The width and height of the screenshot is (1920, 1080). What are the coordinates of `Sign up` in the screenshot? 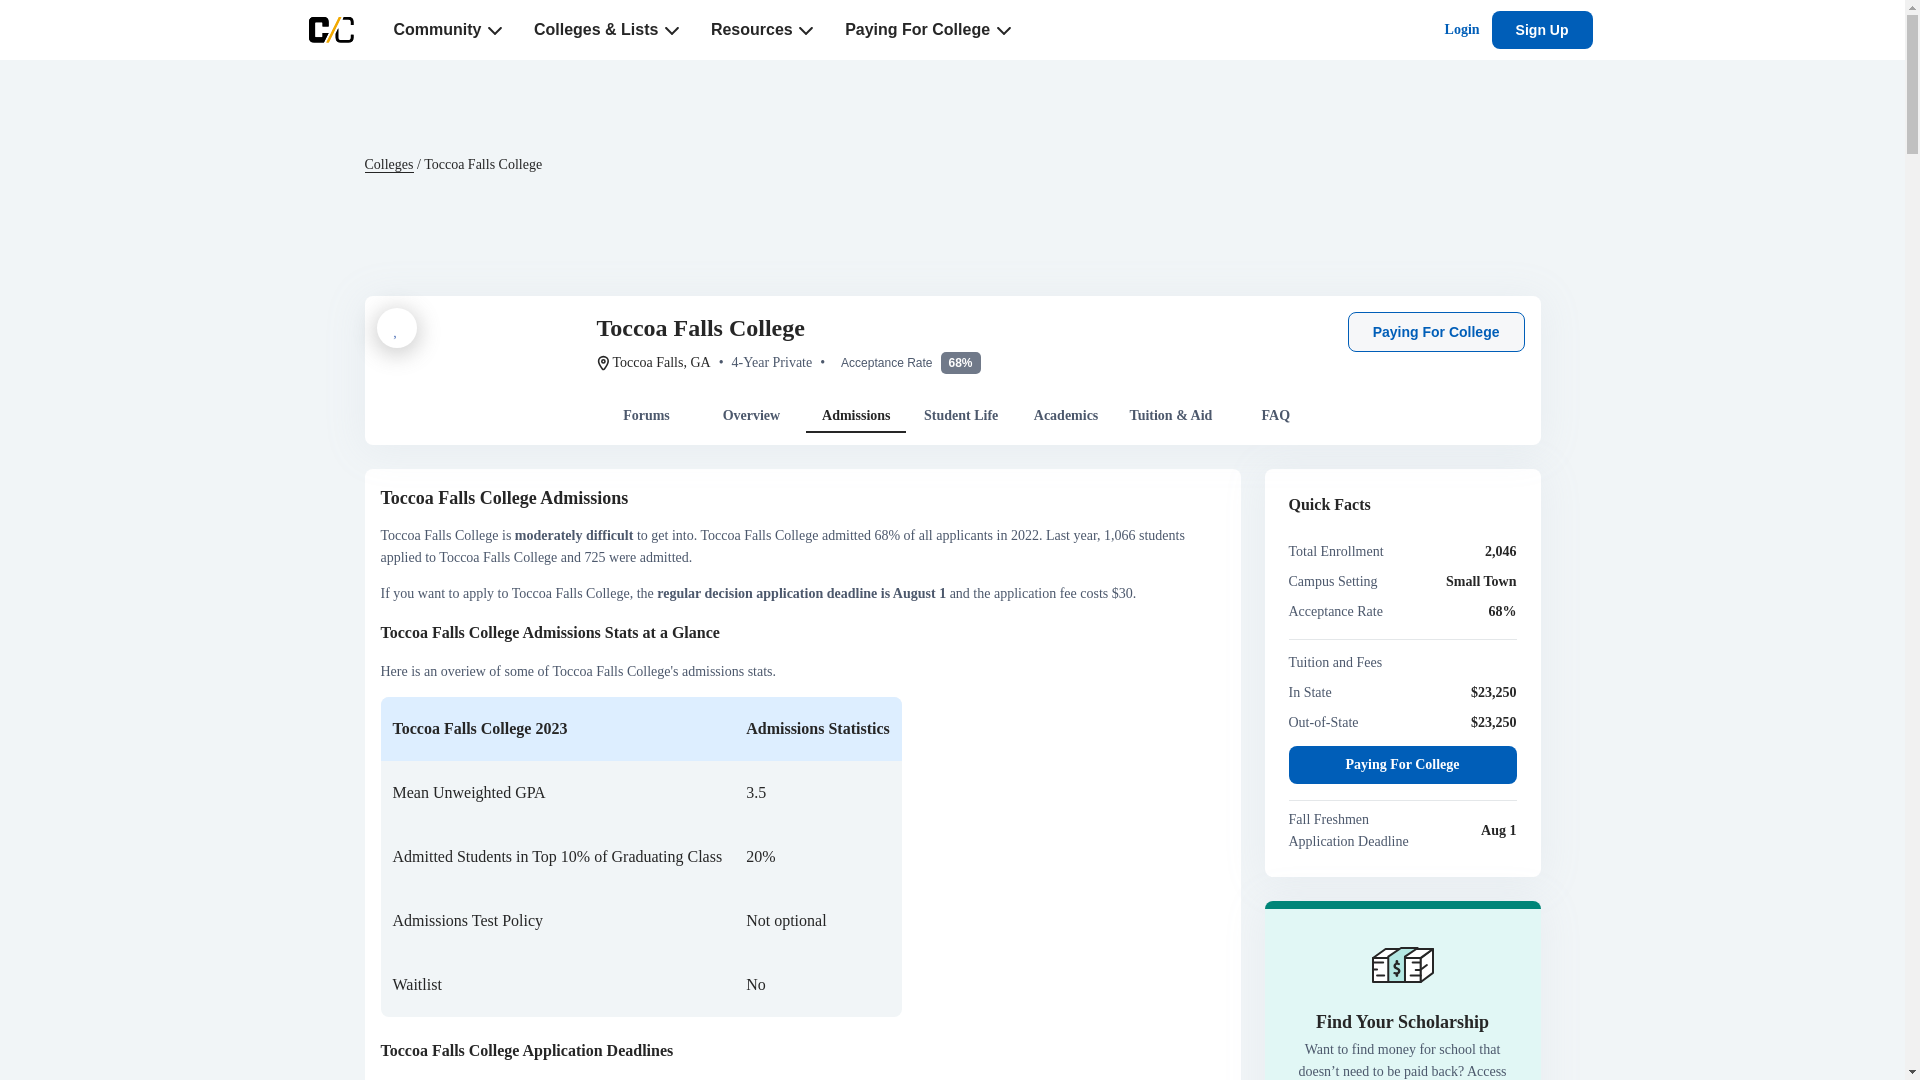 It's located at (1542, 29).